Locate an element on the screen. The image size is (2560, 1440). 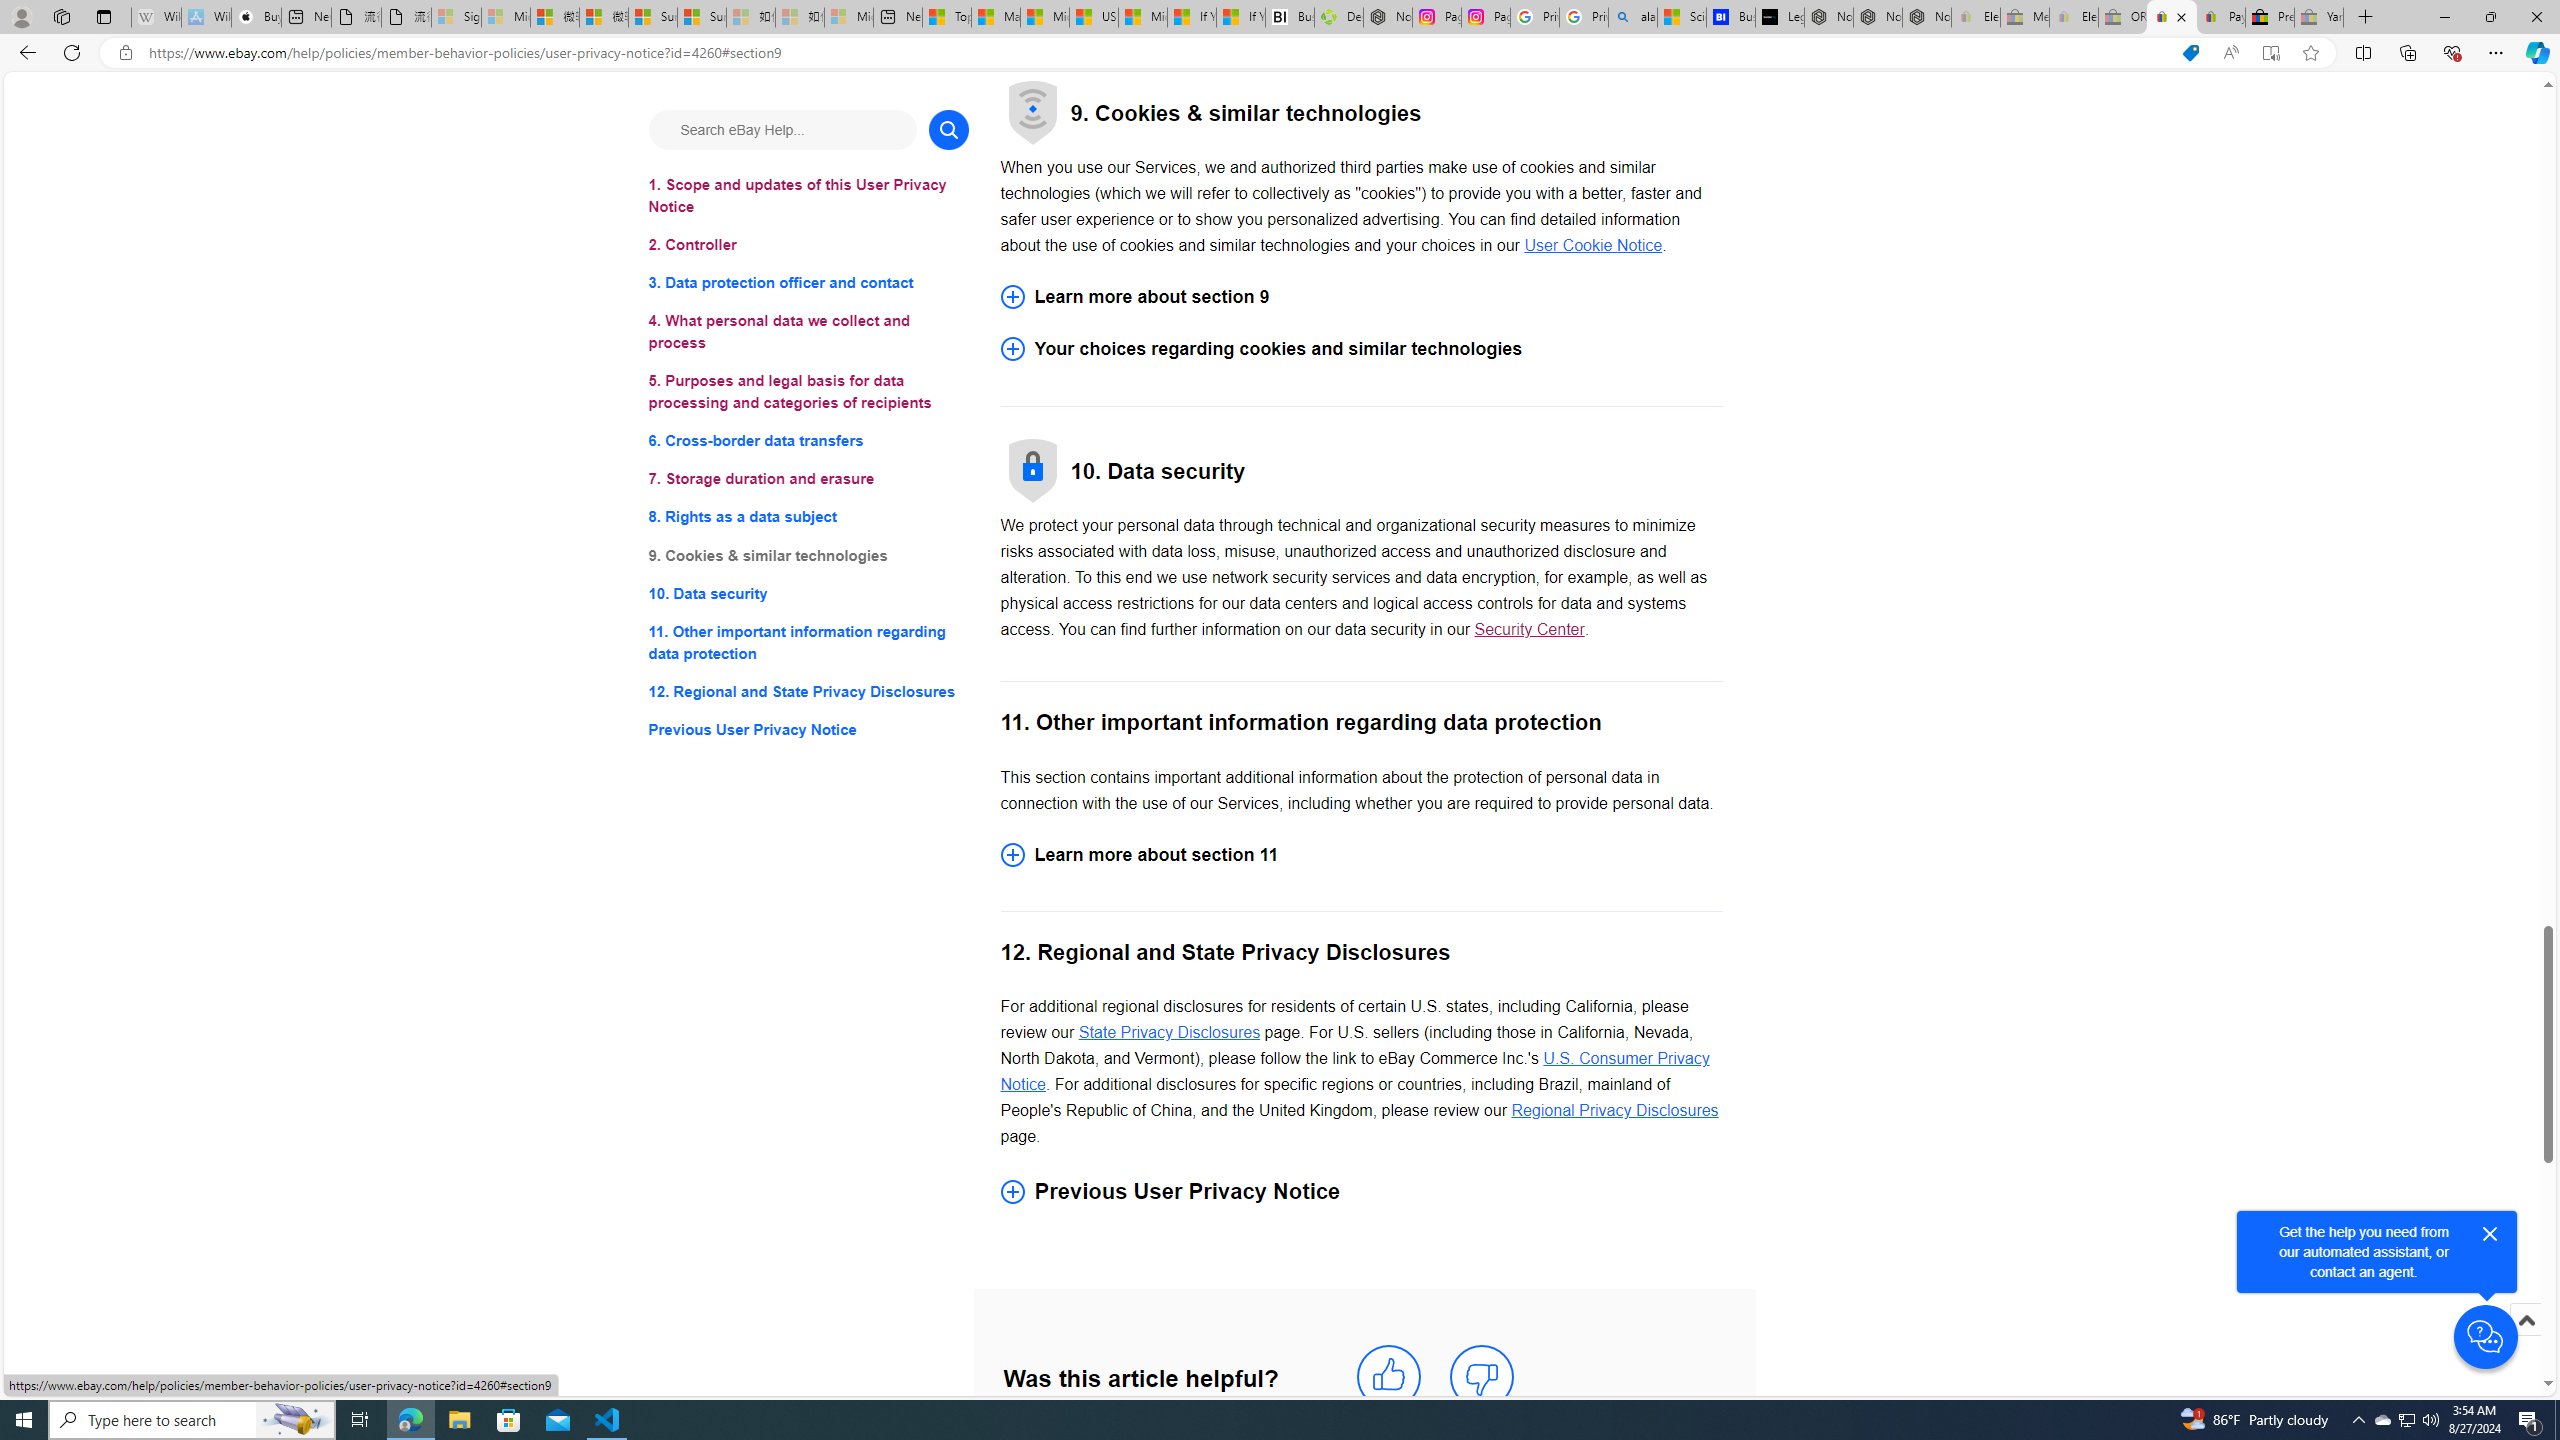
Learn more about section 9 is located at coordinates (1361, 298).